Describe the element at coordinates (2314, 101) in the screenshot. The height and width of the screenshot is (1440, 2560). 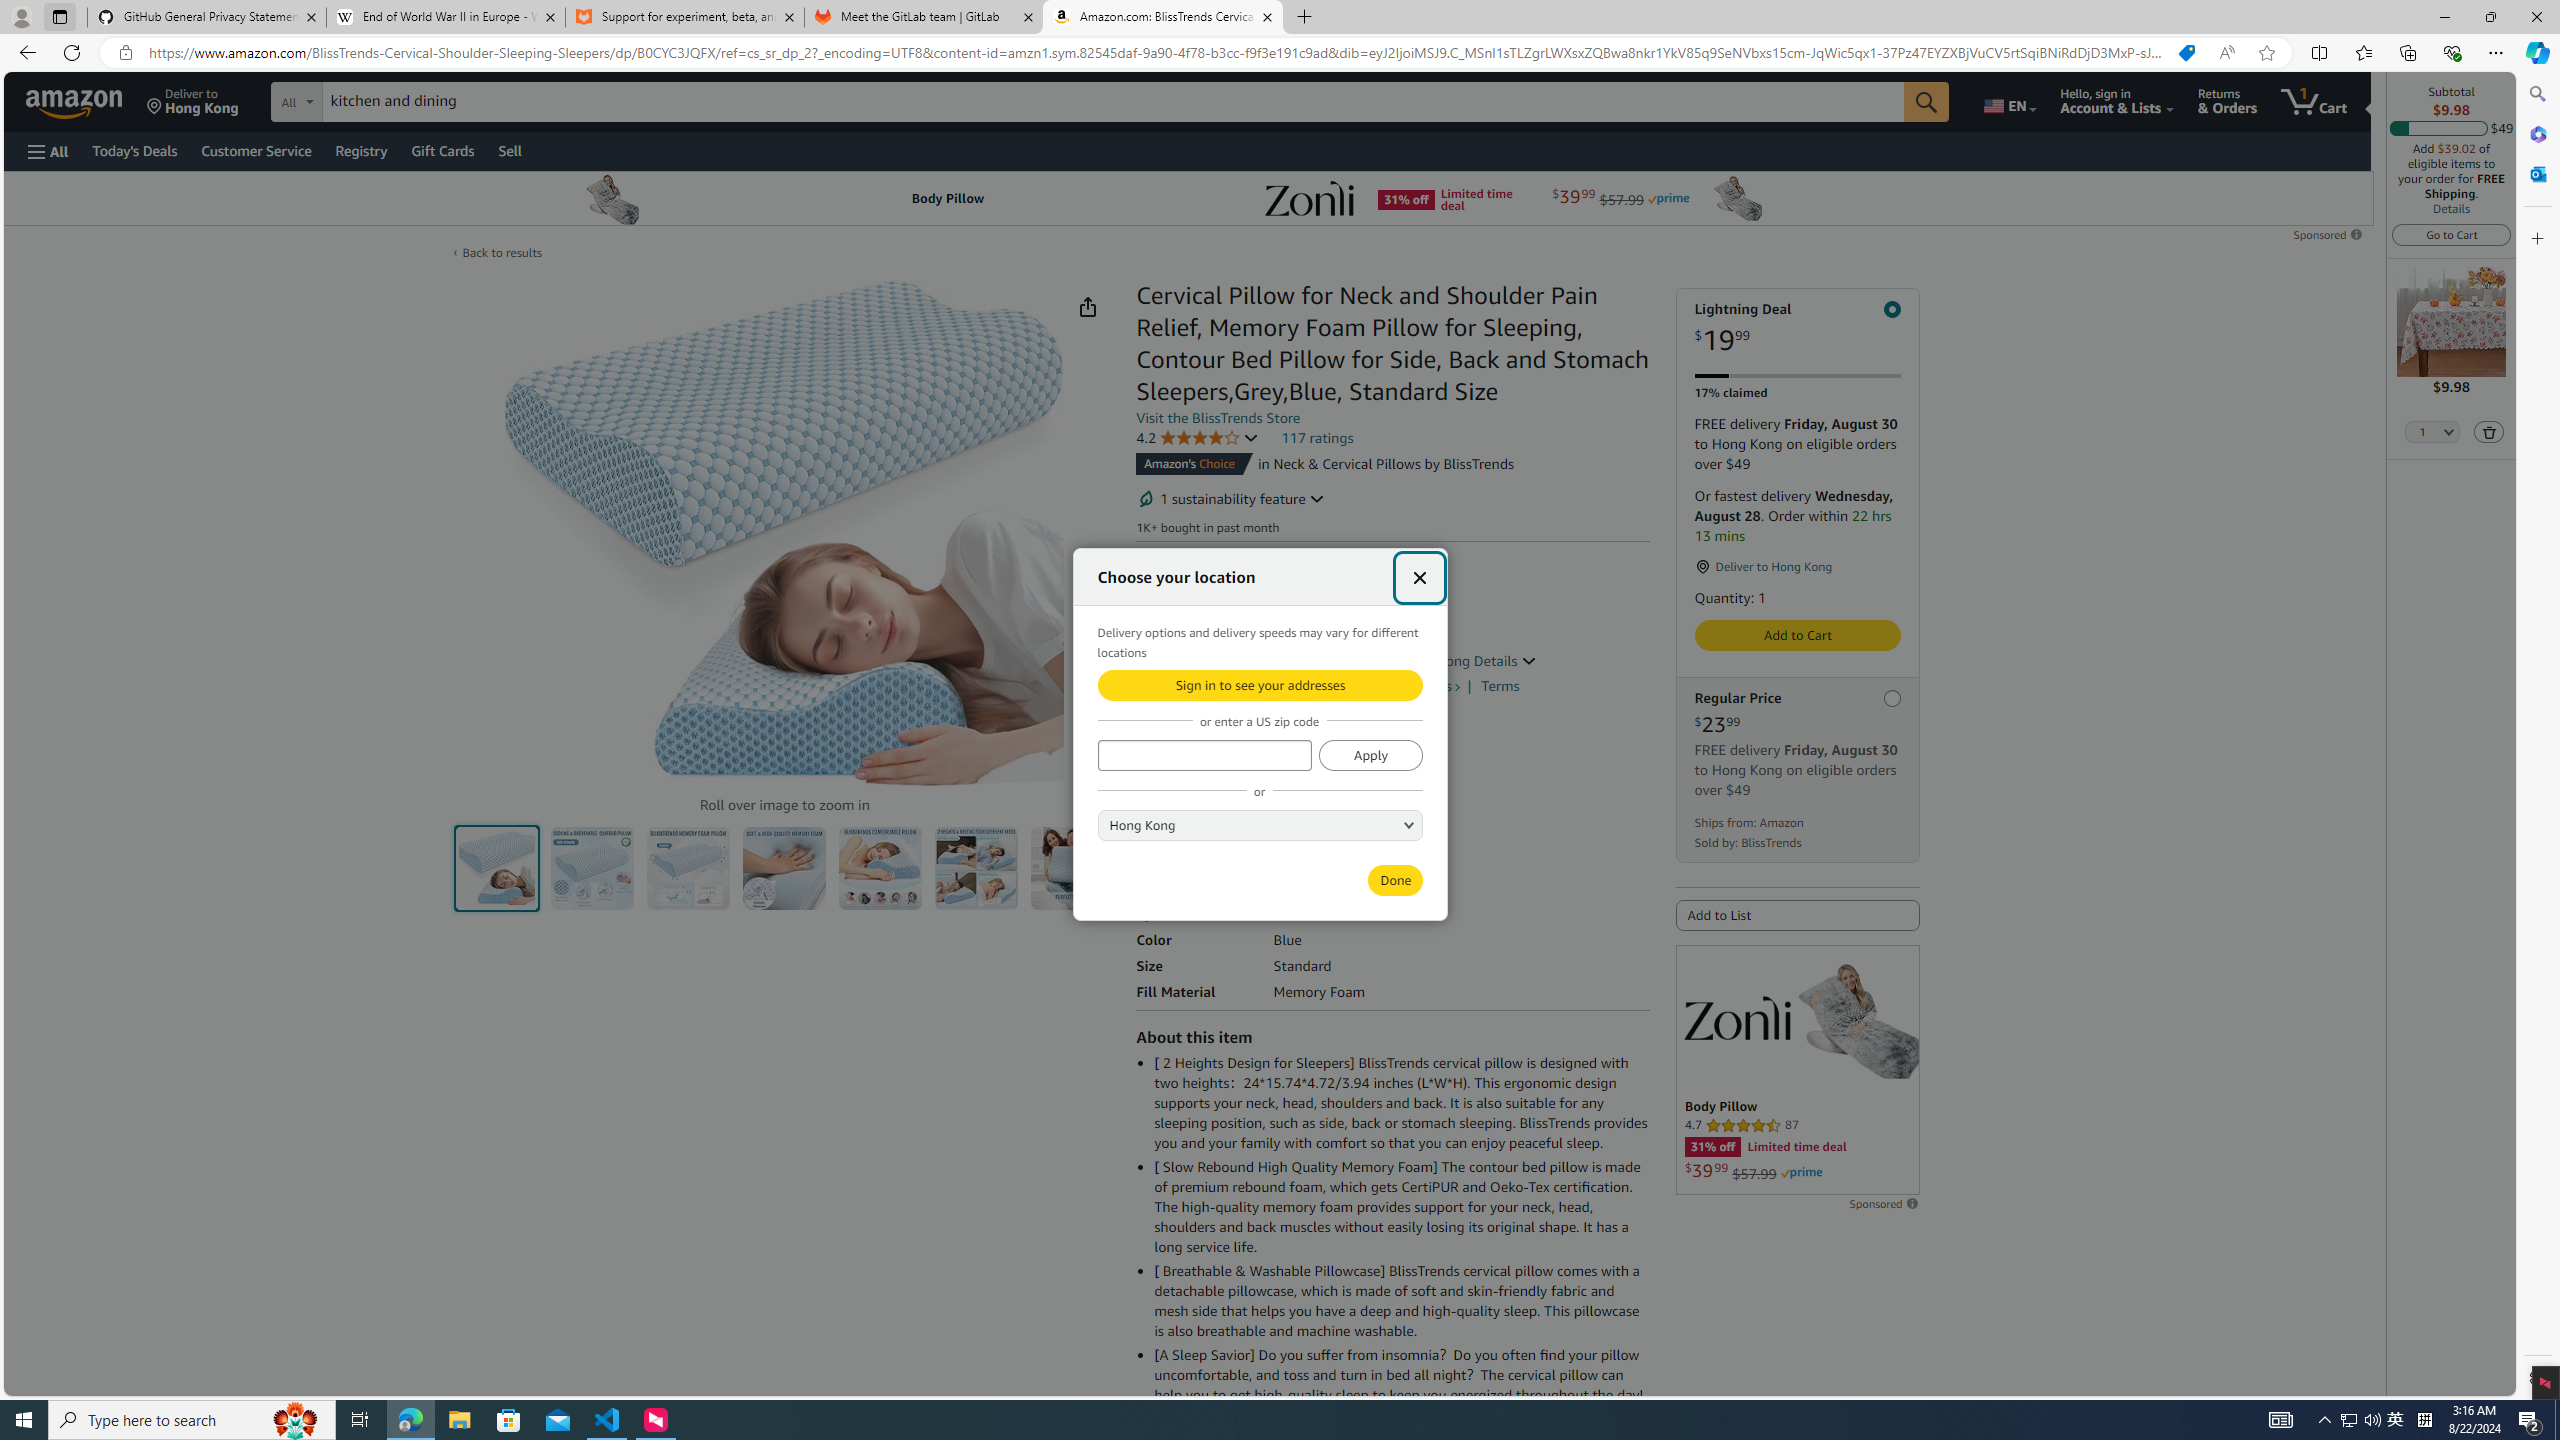
I see `1 item in cart` at that location.